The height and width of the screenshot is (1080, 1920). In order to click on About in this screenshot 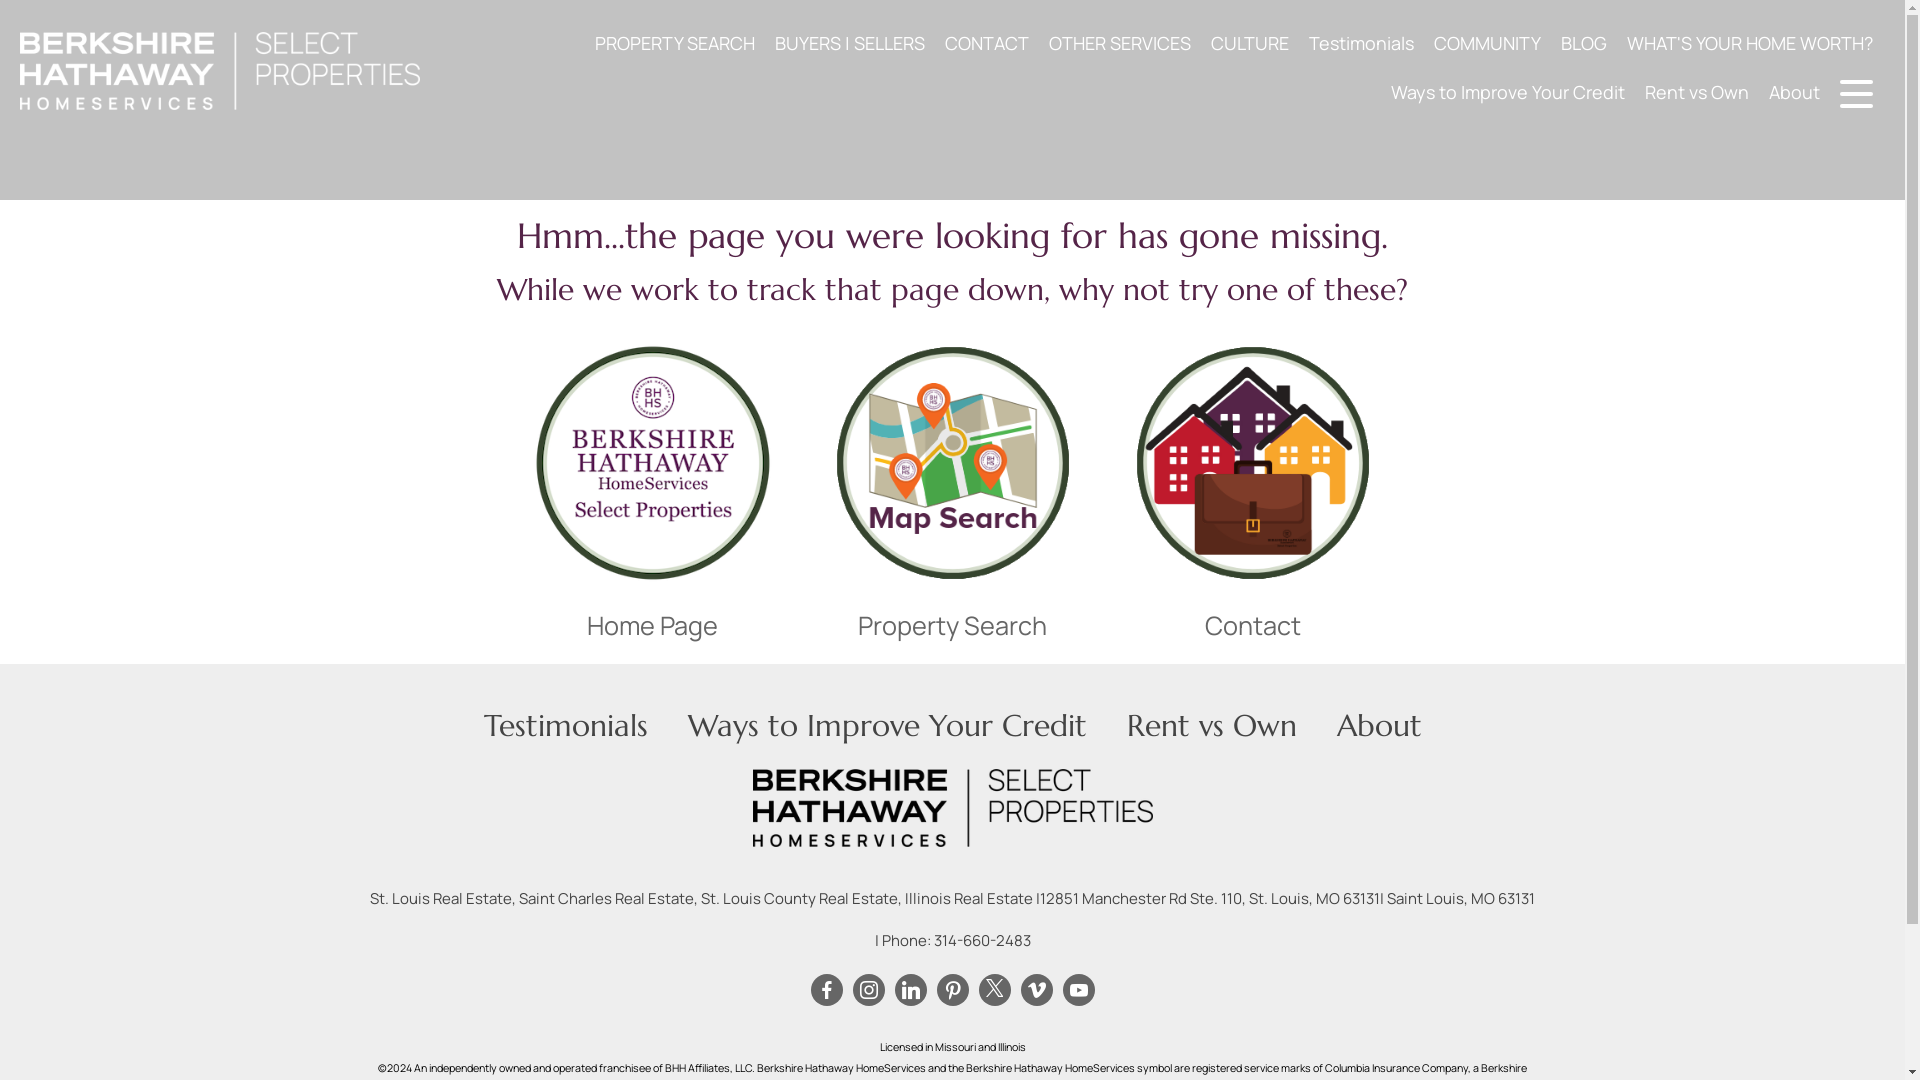, I will do `click(1378, 726)`.